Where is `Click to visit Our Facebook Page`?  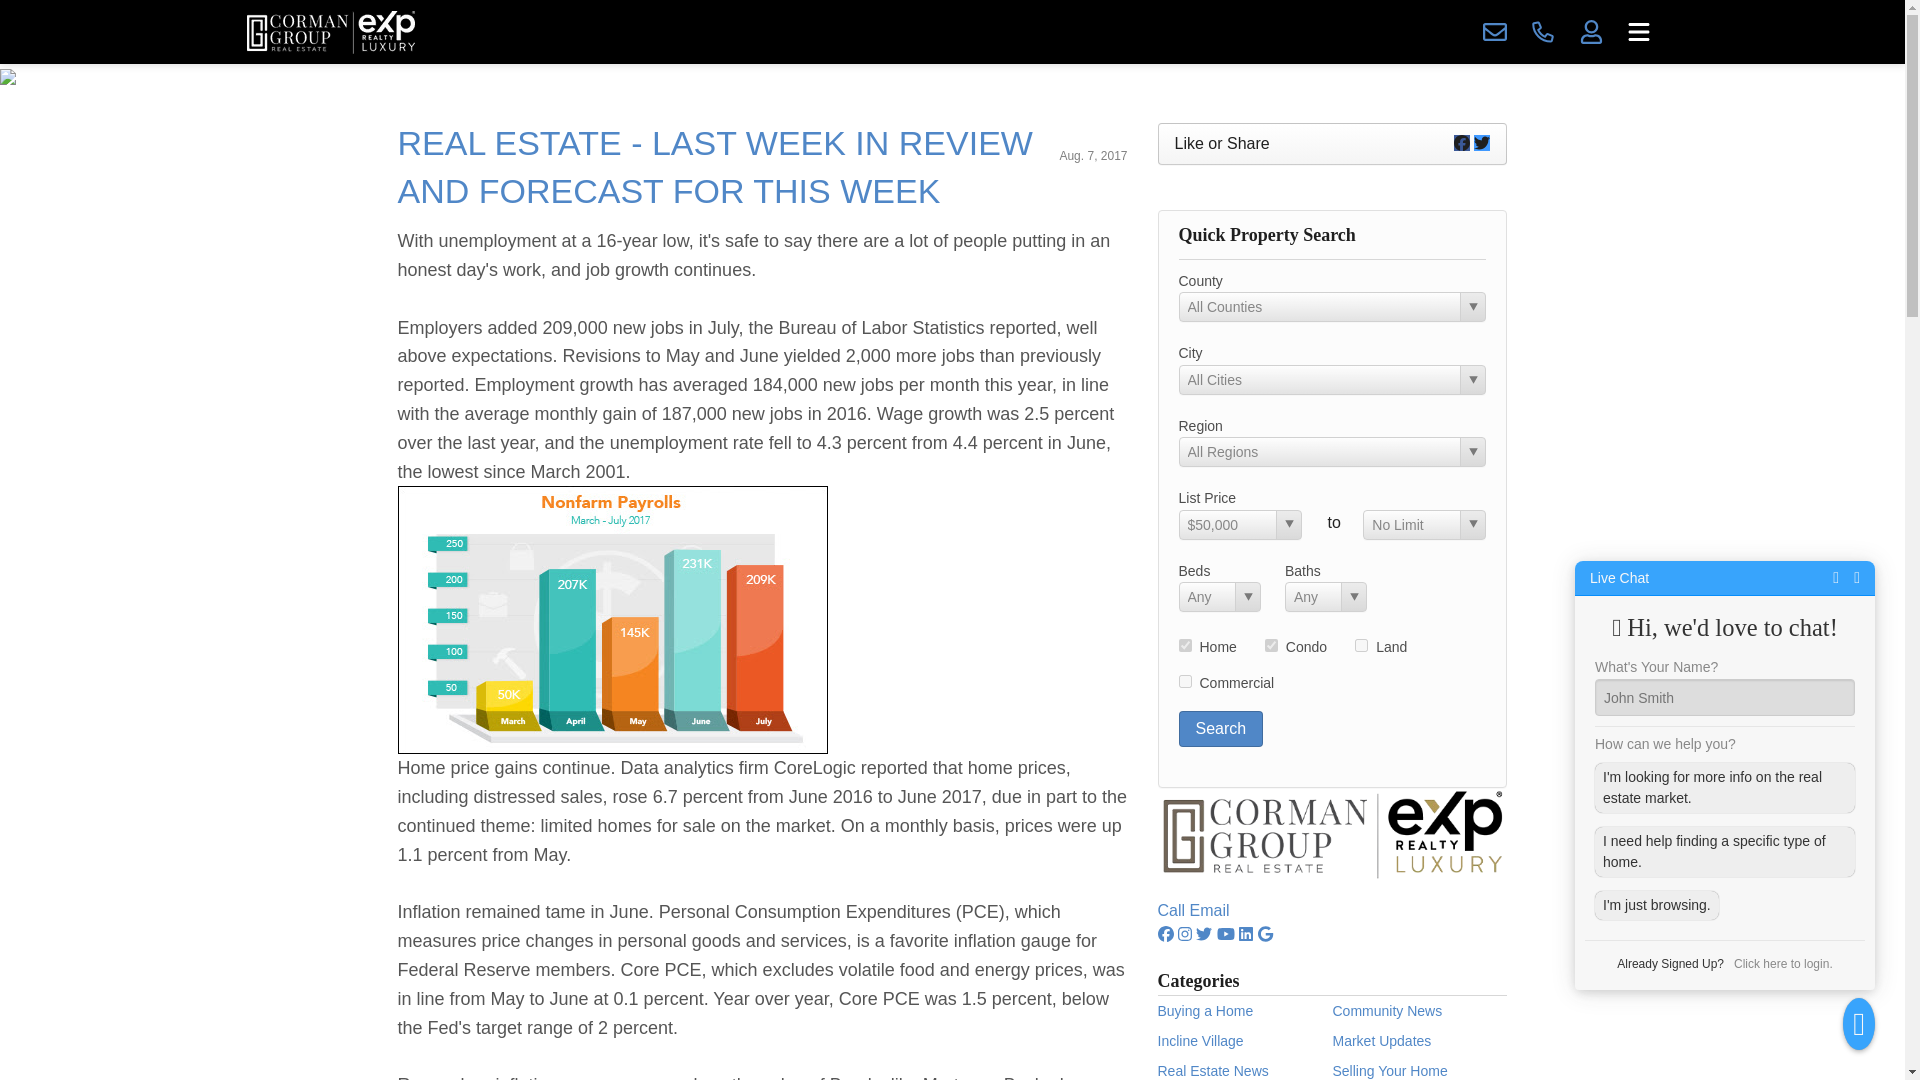
Click to visit Our Facebook Page is located at coordinates (1165, 934).